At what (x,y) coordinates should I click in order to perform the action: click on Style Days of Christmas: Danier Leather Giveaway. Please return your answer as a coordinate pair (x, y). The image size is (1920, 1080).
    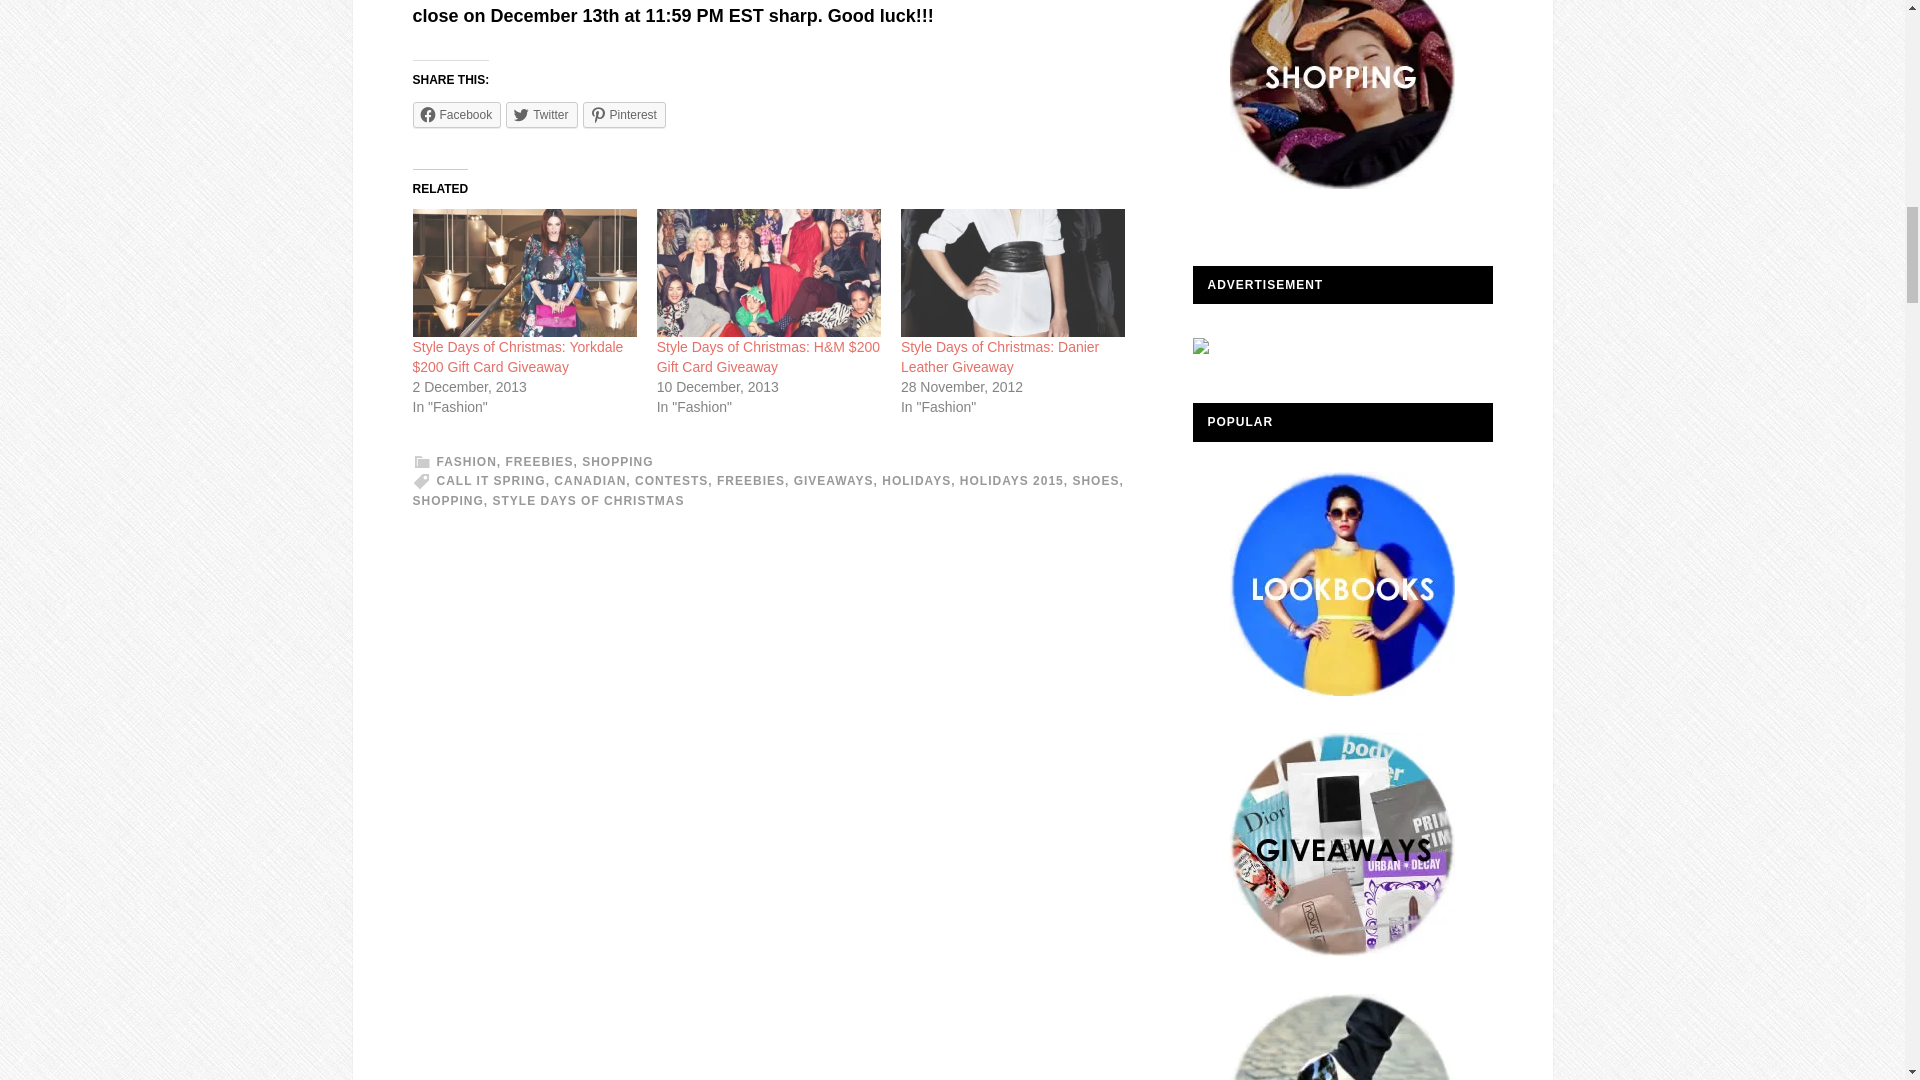
    Looking at the image, I should click on (999, 356).